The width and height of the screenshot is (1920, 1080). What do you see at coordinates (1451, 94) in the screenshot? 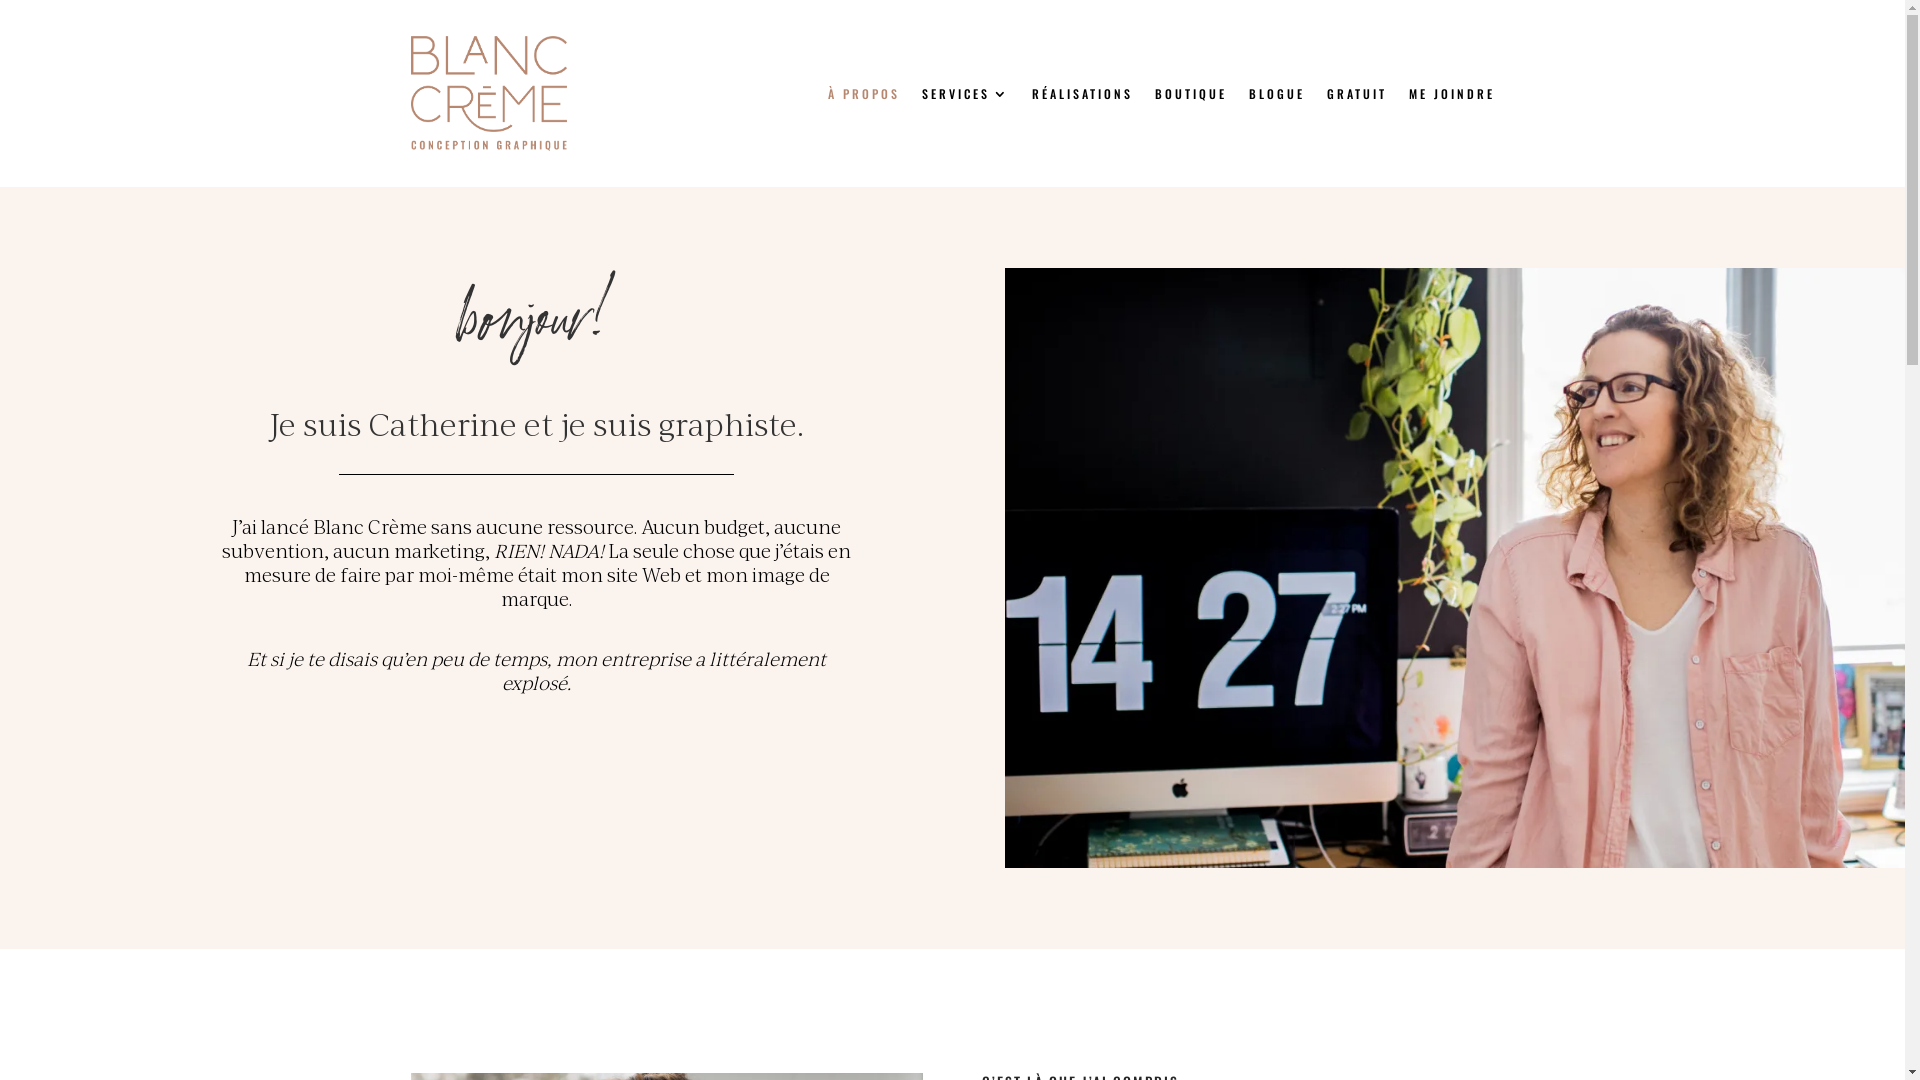
I see `ME JOINDRE` at bounding box center [1451, 94].